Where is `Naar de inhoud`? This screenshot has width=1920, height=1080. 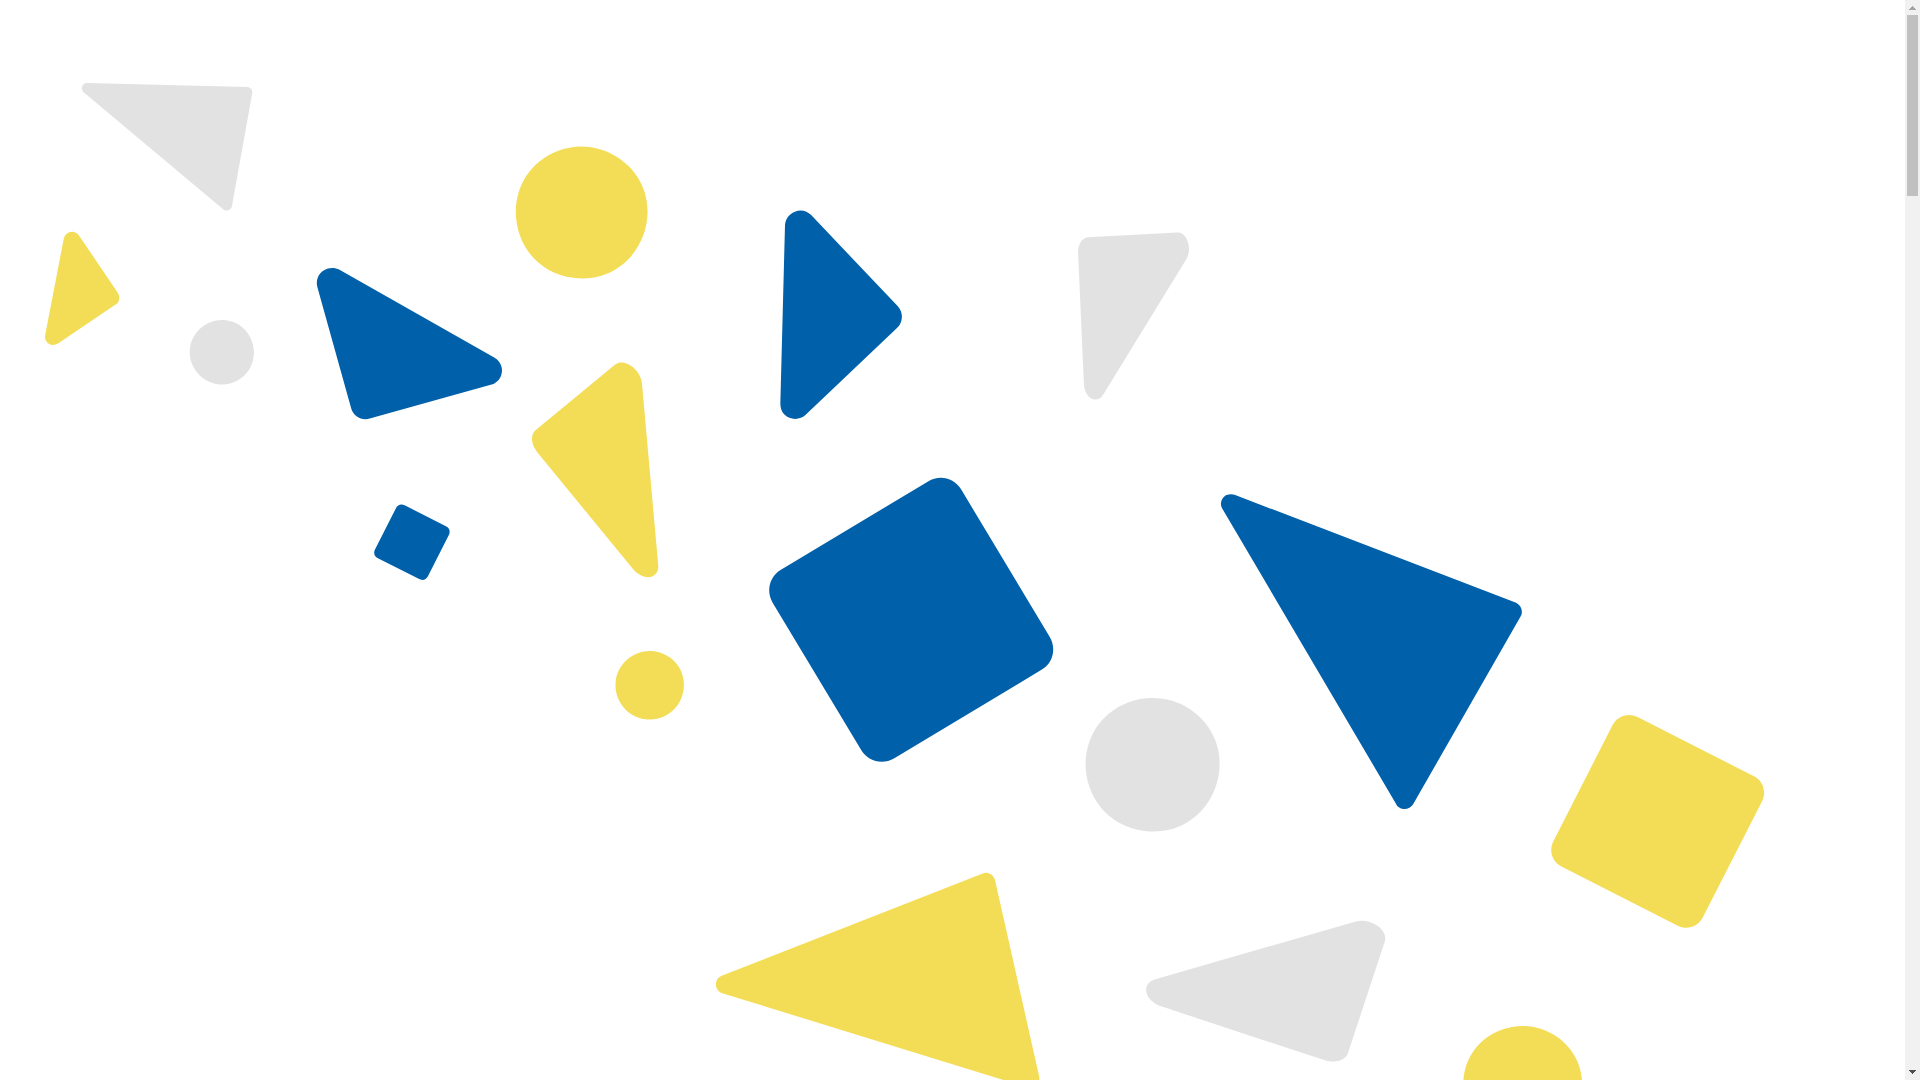 Naar de inhoud is located at coordinates (8, 8).